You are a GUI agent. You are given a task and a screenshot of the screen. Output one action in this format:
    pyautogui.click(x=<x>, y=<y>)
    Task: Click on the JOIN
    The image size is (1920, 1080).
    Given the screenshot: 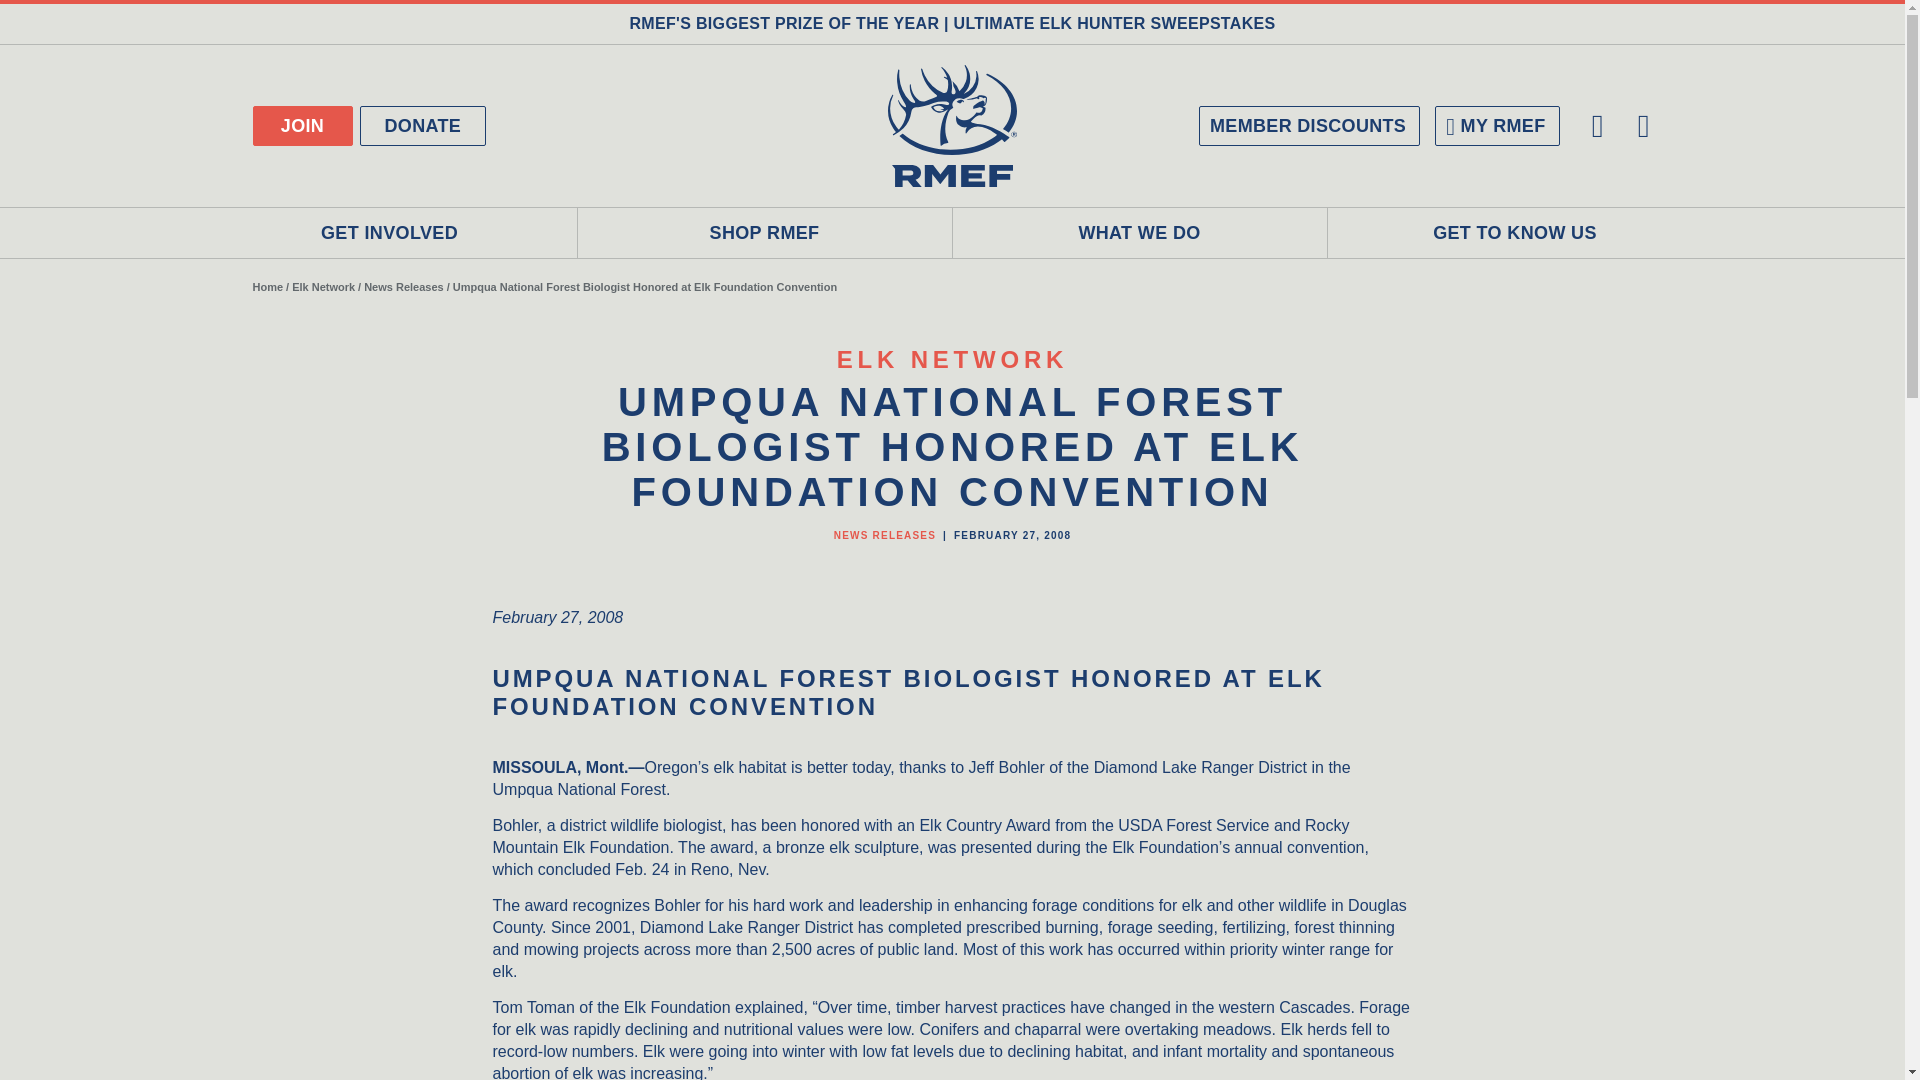 What is the action you would take?
    pyautogui.click(x=301, y=125)
    